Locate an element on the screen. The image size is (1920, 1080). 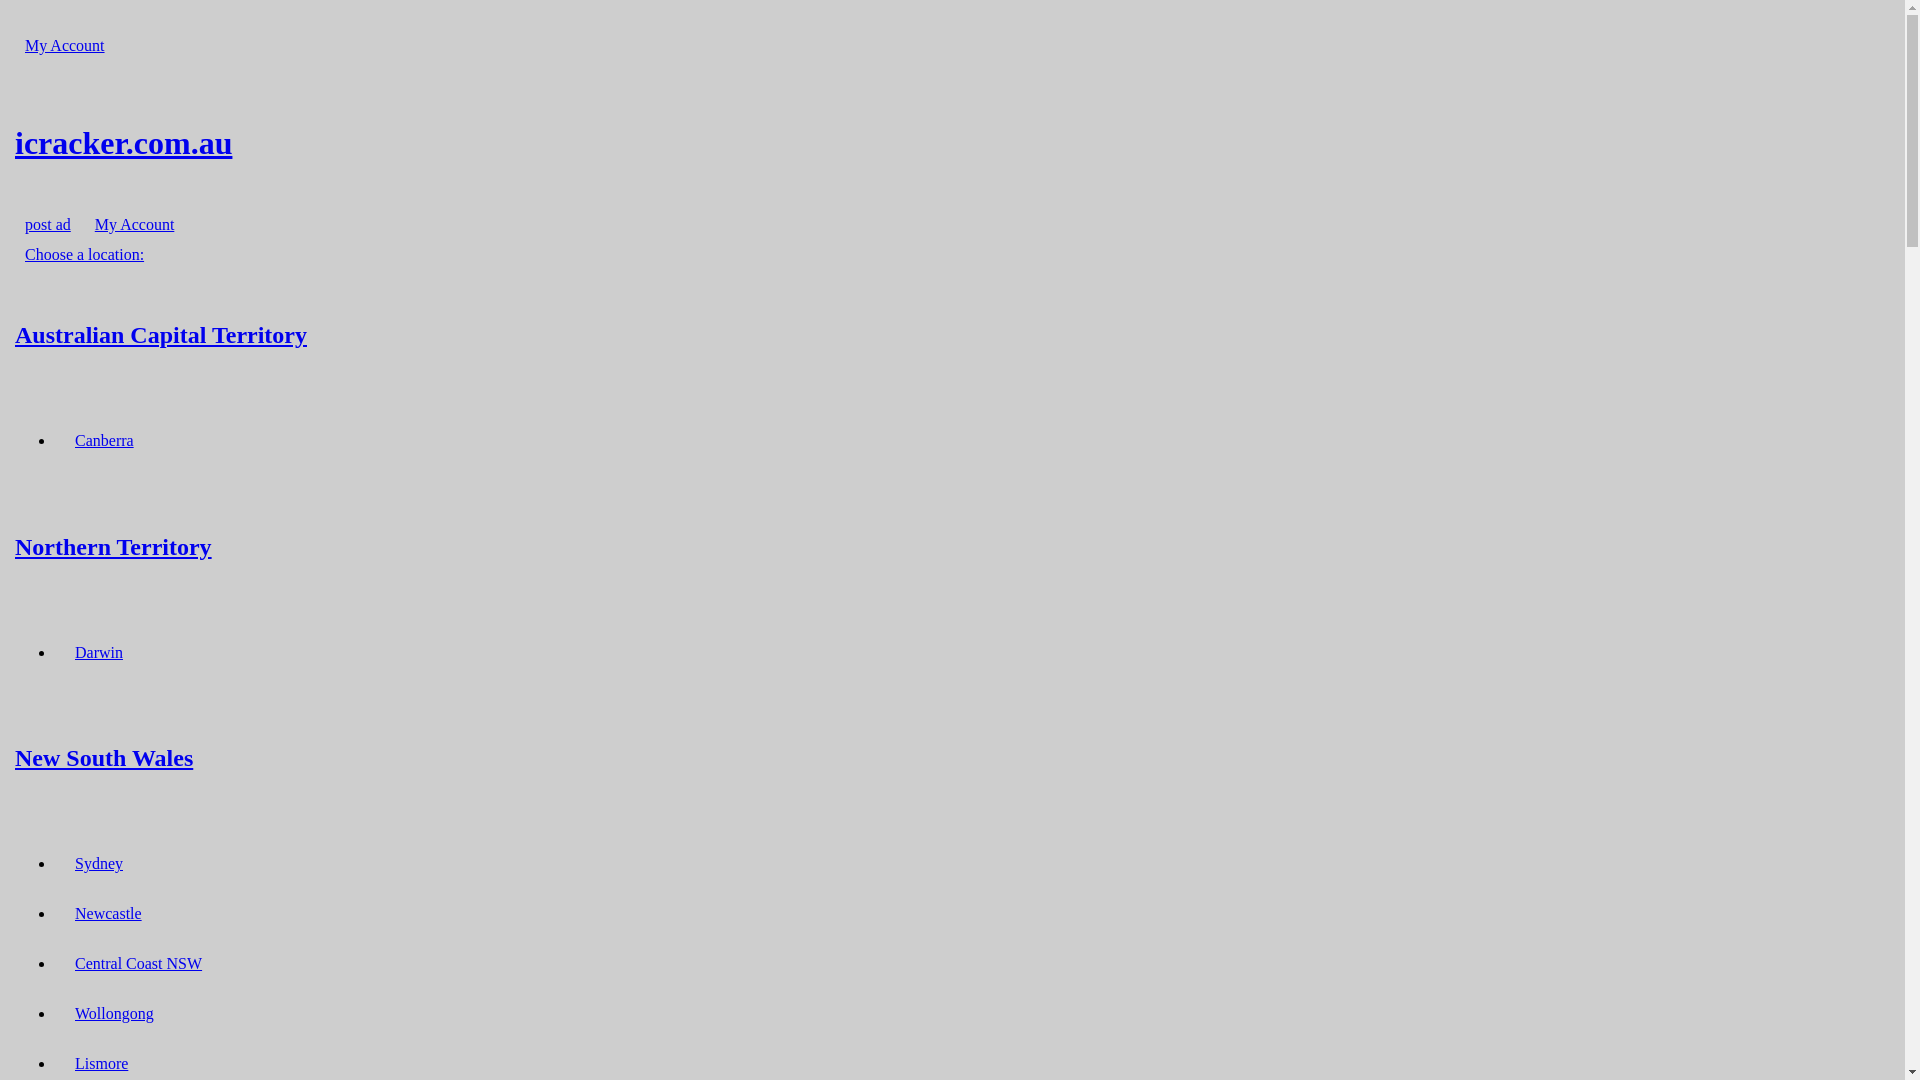
Newcastle is located at coordinates (108, 914).